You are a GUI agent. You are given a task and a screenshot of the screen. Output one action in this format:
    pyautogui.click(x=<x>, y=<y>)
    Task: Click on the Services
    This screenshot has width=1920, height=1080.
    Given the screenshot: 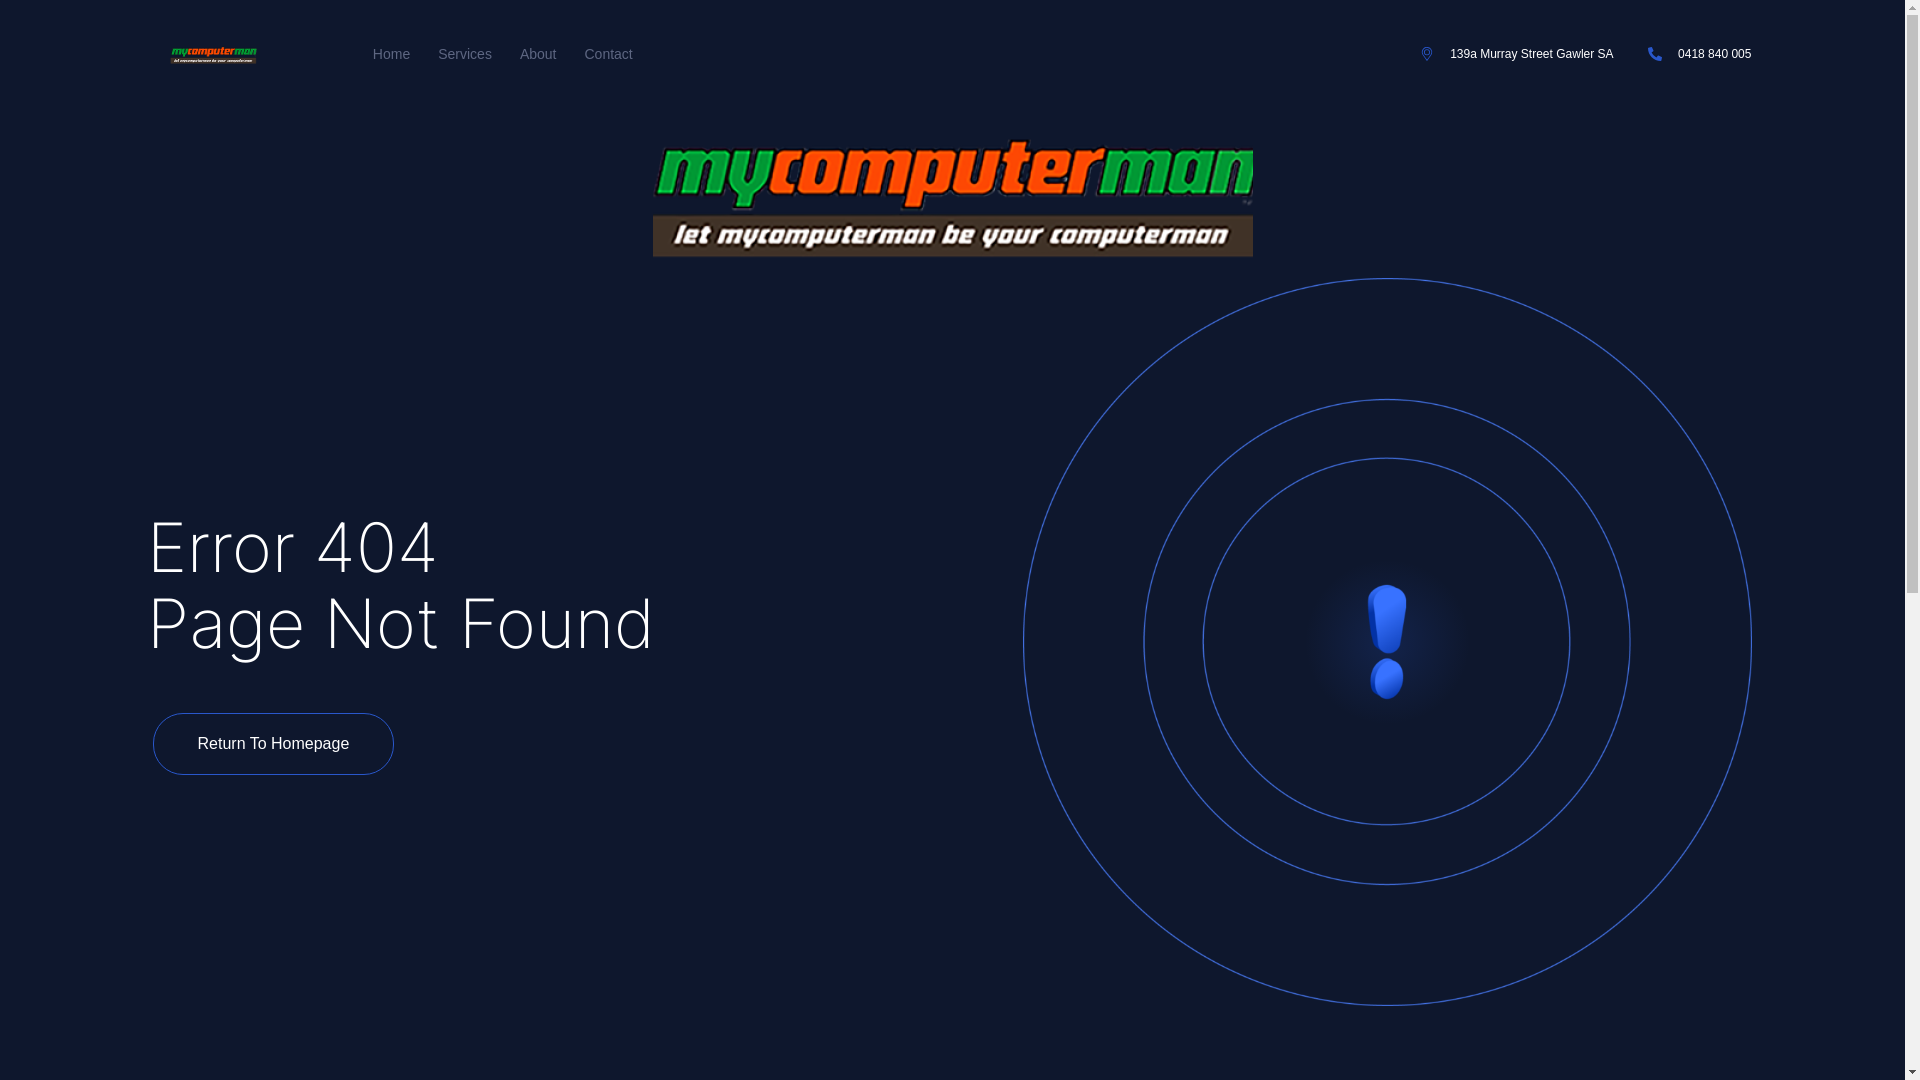 What is the action you would take?
    pyautogui.click(x=464, y=54)
    